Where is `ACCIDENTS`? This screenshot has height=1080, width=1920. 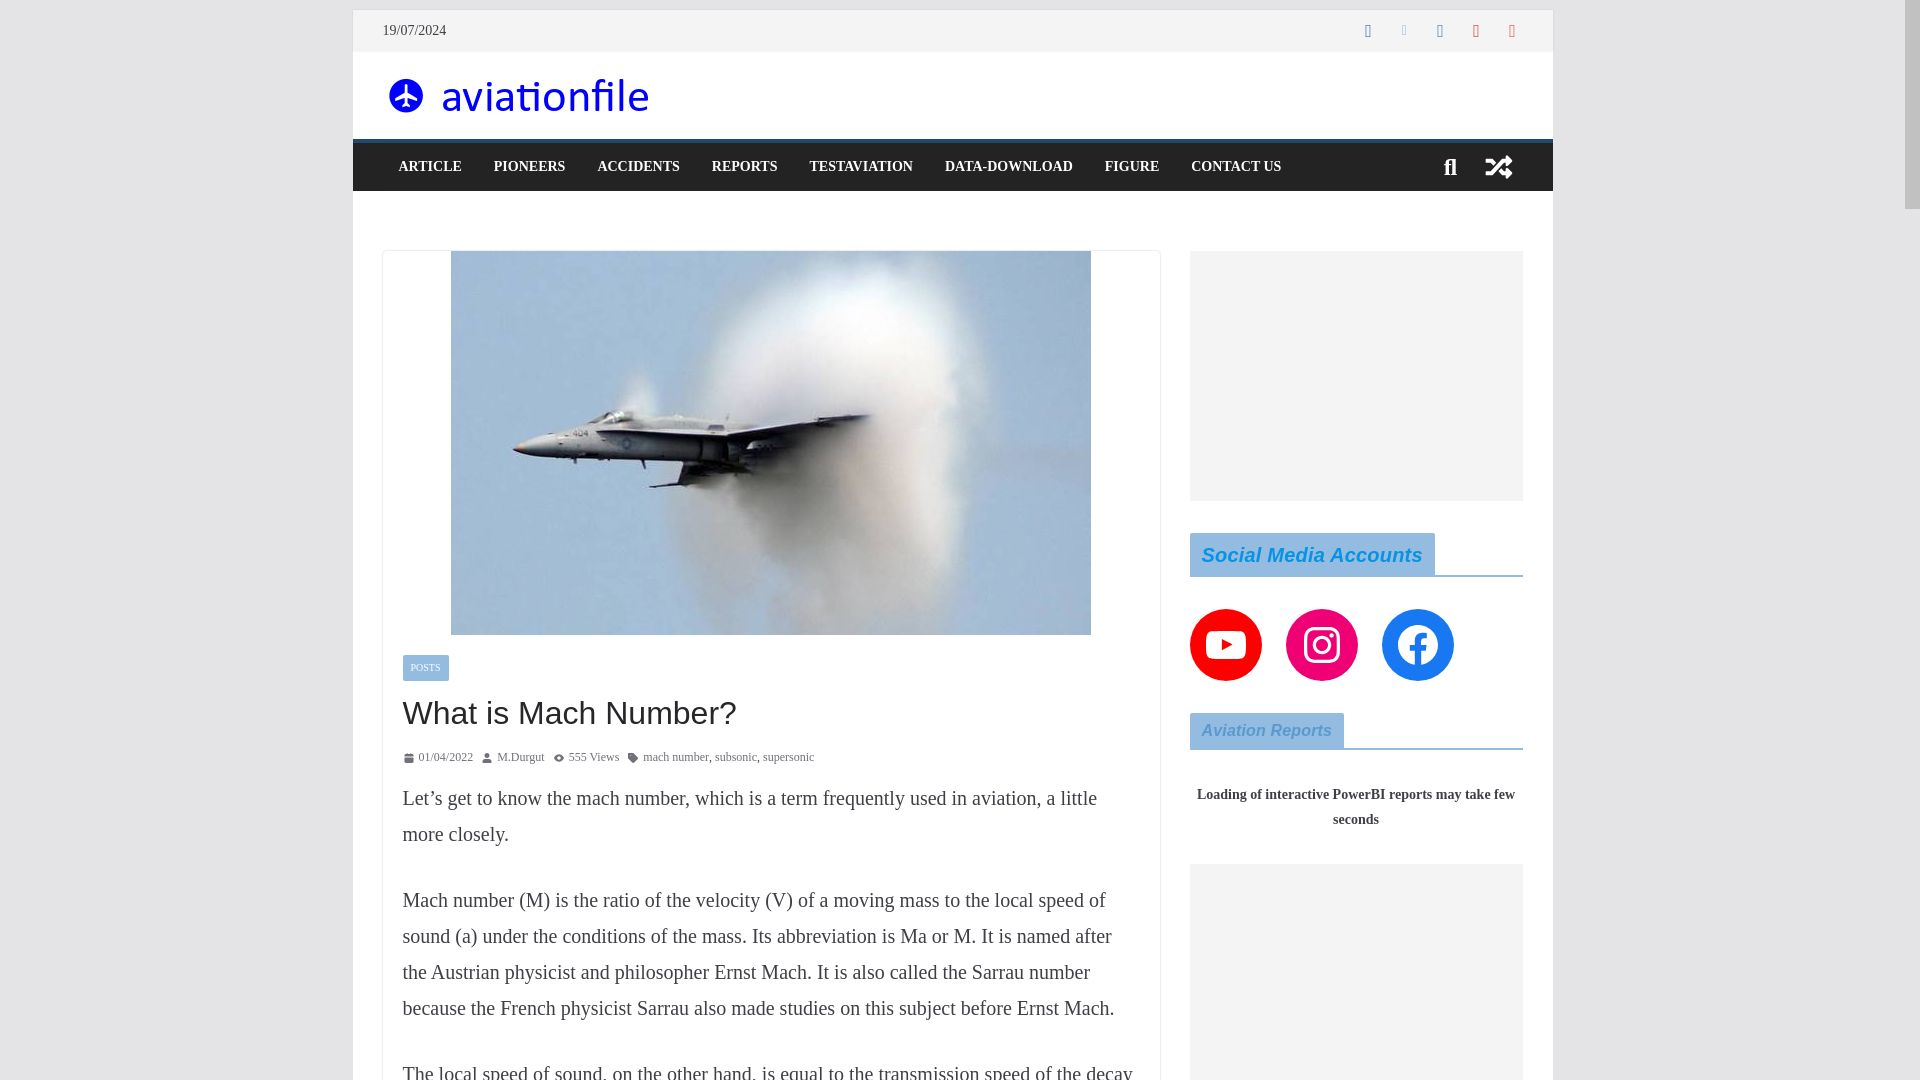 ACCIDENTS is located at coordinates (638, 167).